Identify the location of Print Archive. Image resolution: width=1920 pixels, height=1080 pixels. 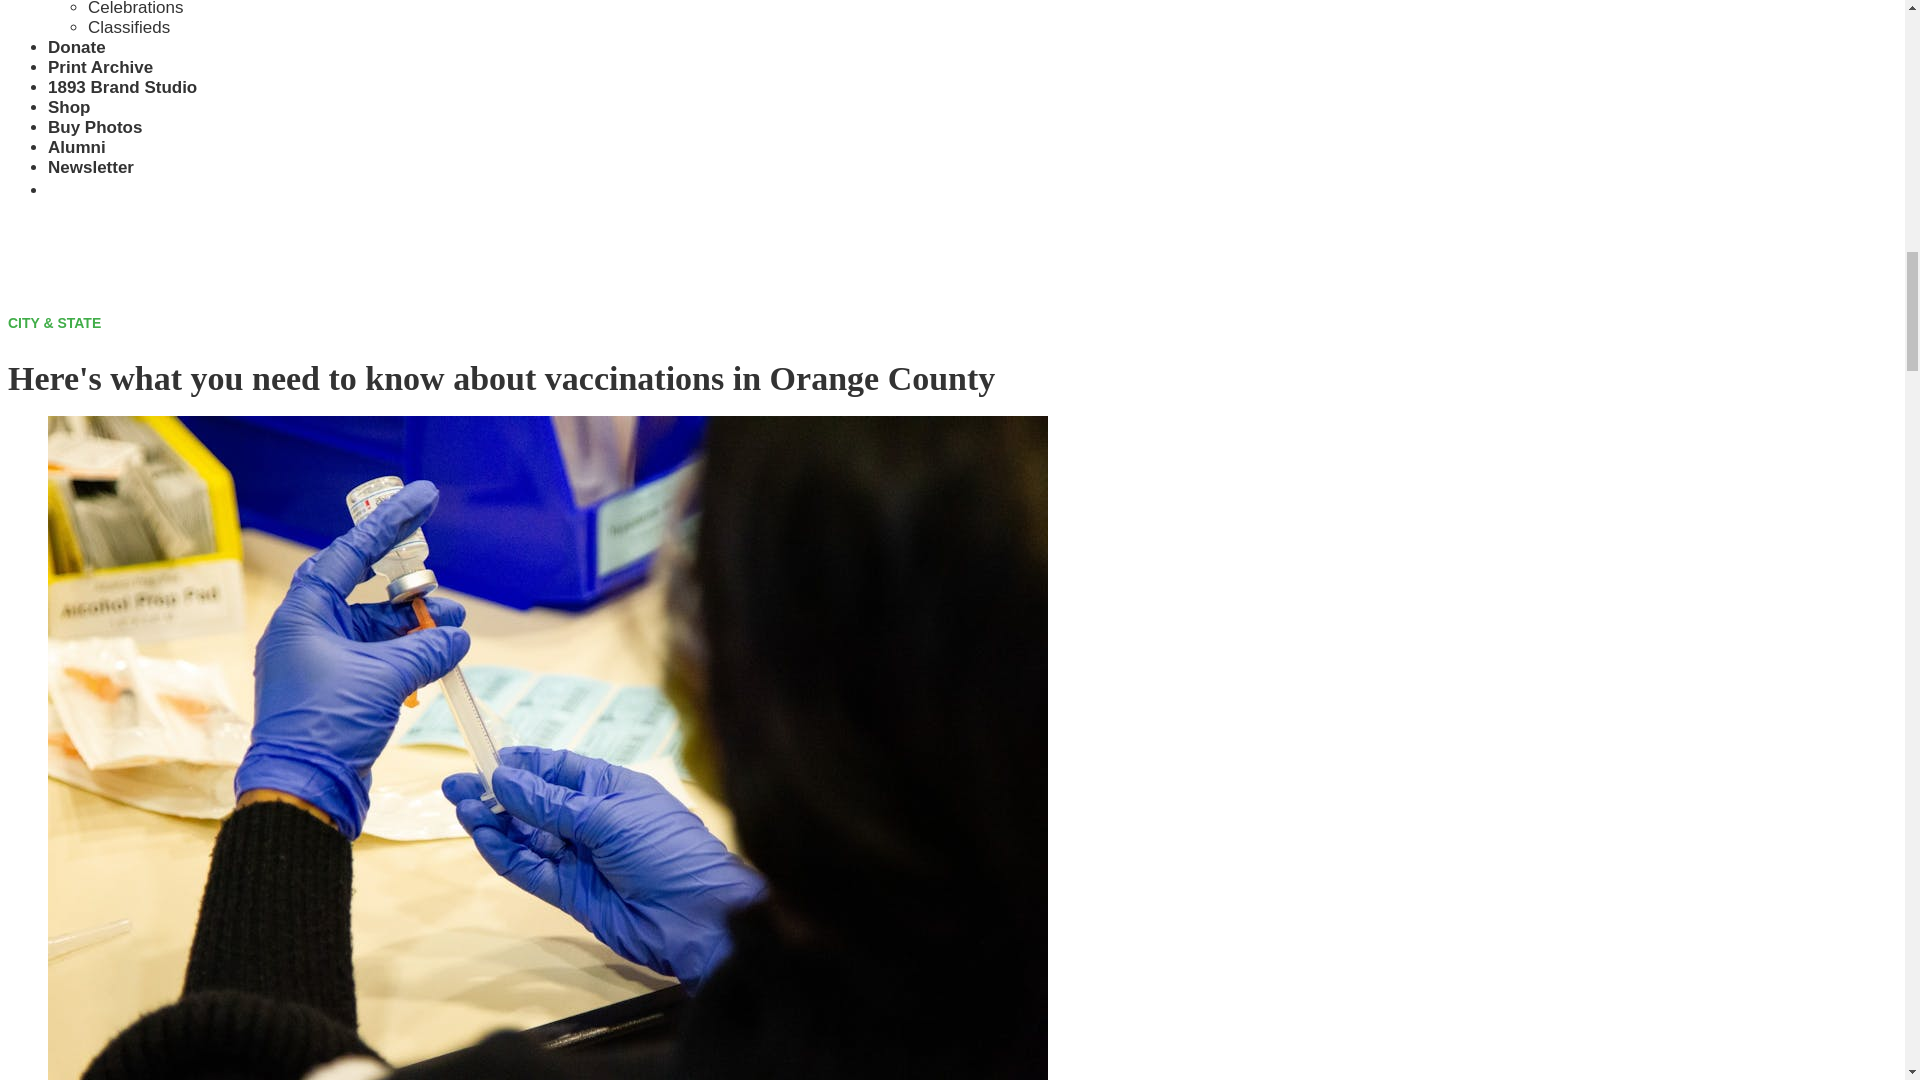
(100, 67).